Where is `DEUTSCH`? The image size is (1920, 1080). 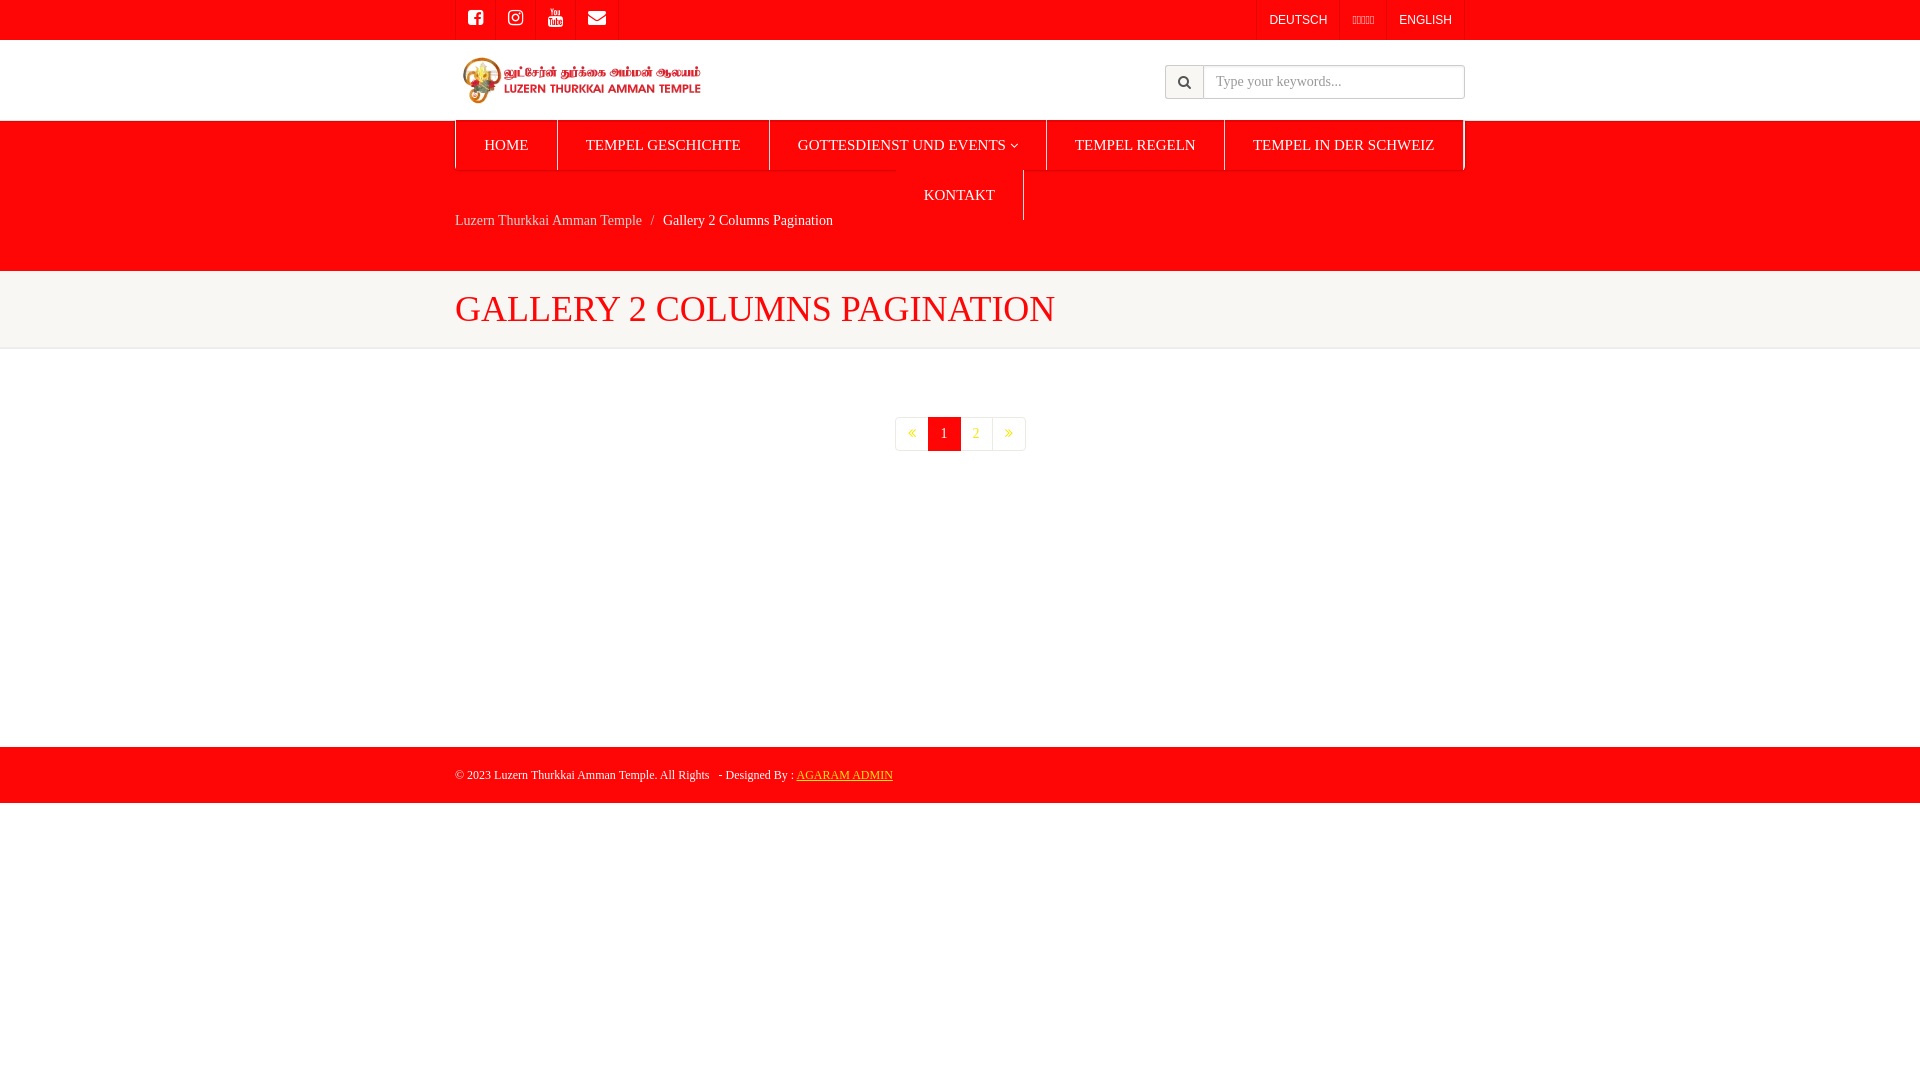 DEUTSCH is located at coordinates (1298, 20).